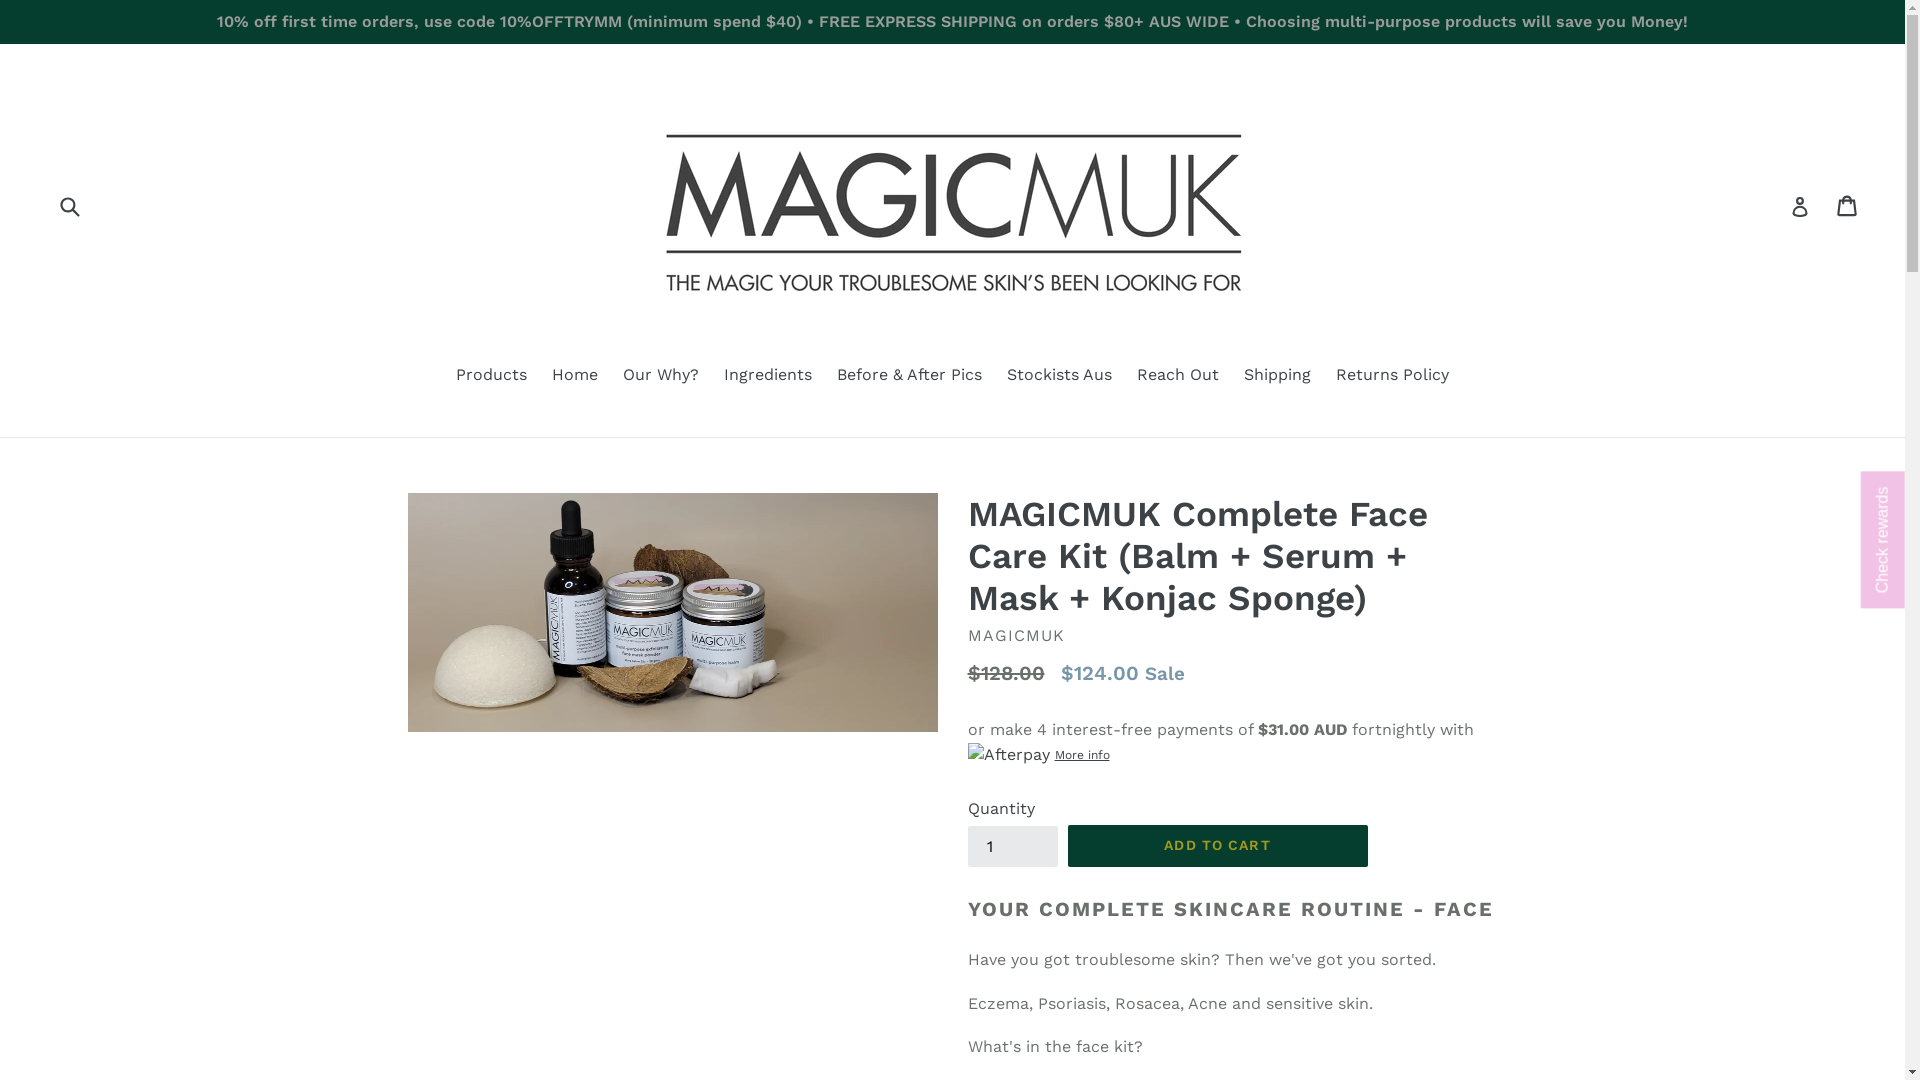 This screenshot has height=1080, width=1920. What do you see at coordinates (575, 376) in the screenshot?
I see `Home` at bounding box center [575, 376].